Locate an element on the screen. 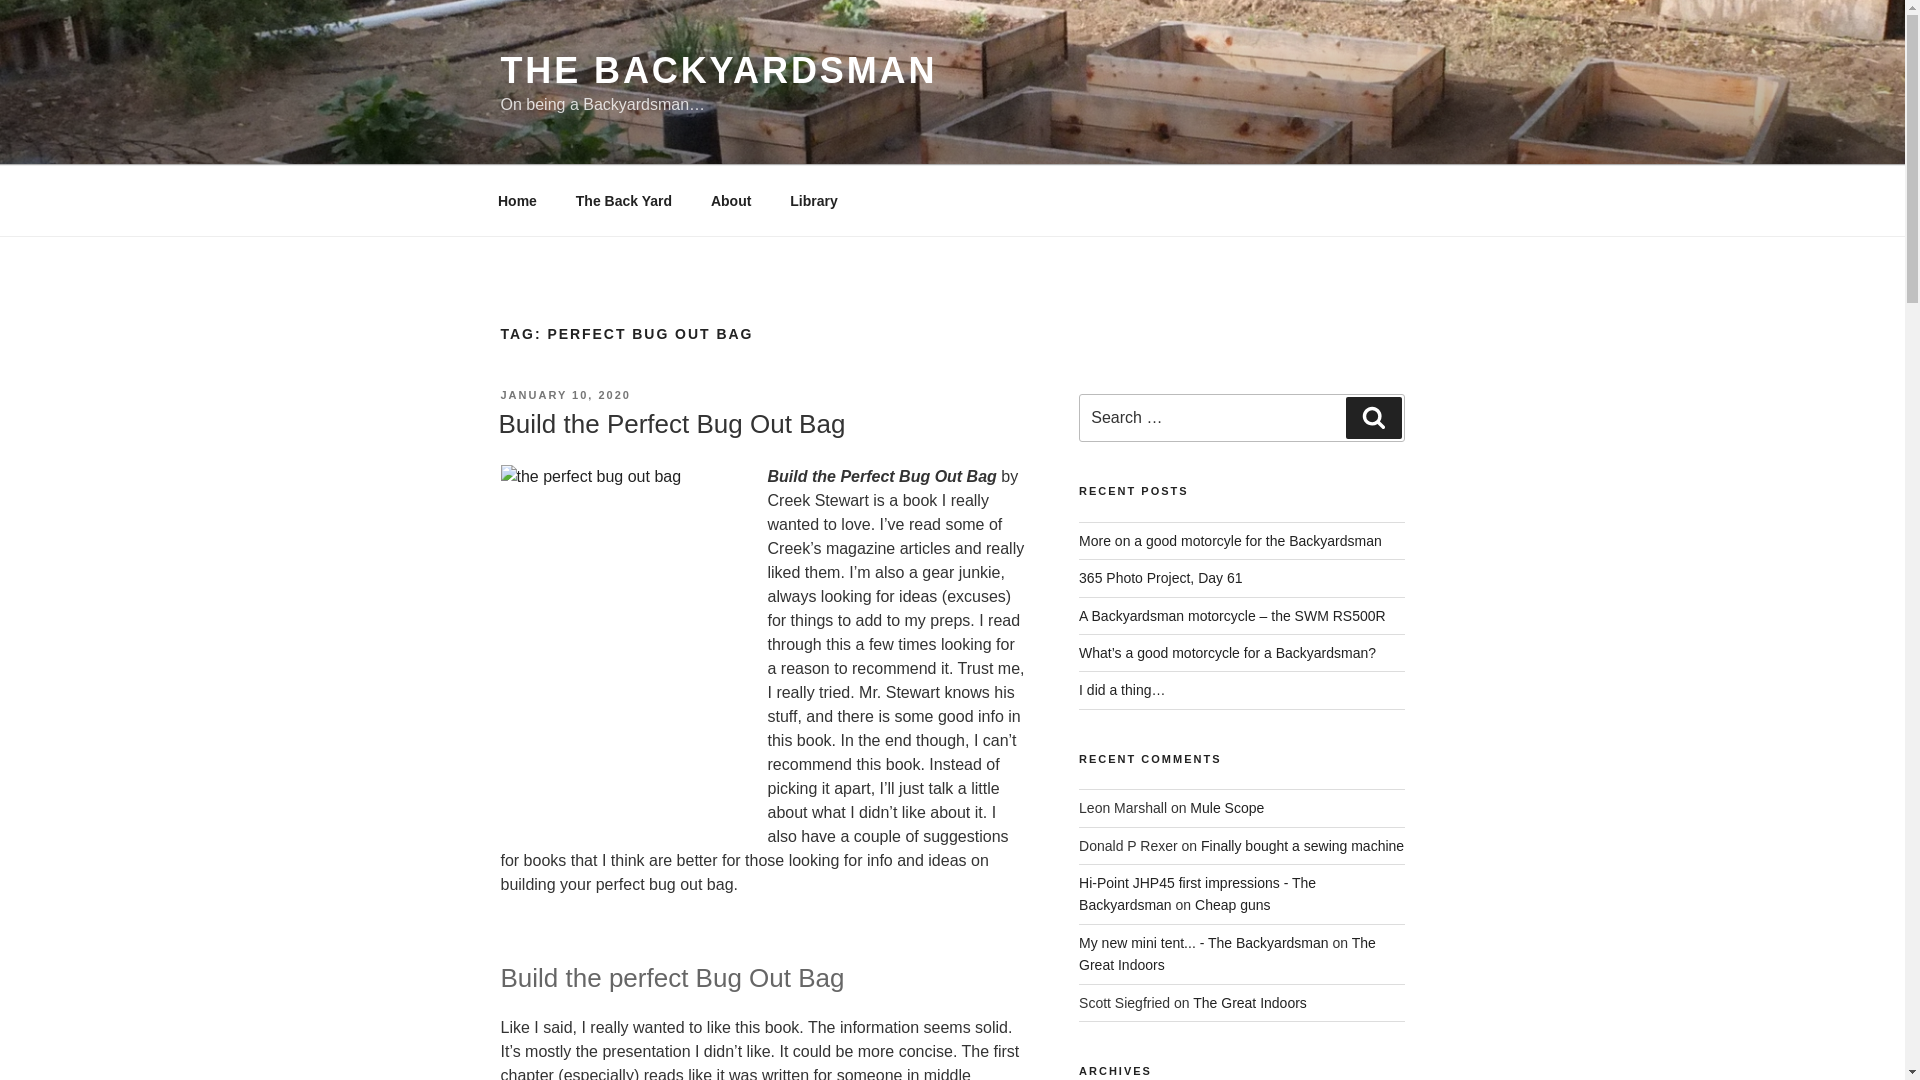 The width and height of the screenshot is (1920, 1080). THE BACKYARDSMAN is located at coordinates (718, 70).